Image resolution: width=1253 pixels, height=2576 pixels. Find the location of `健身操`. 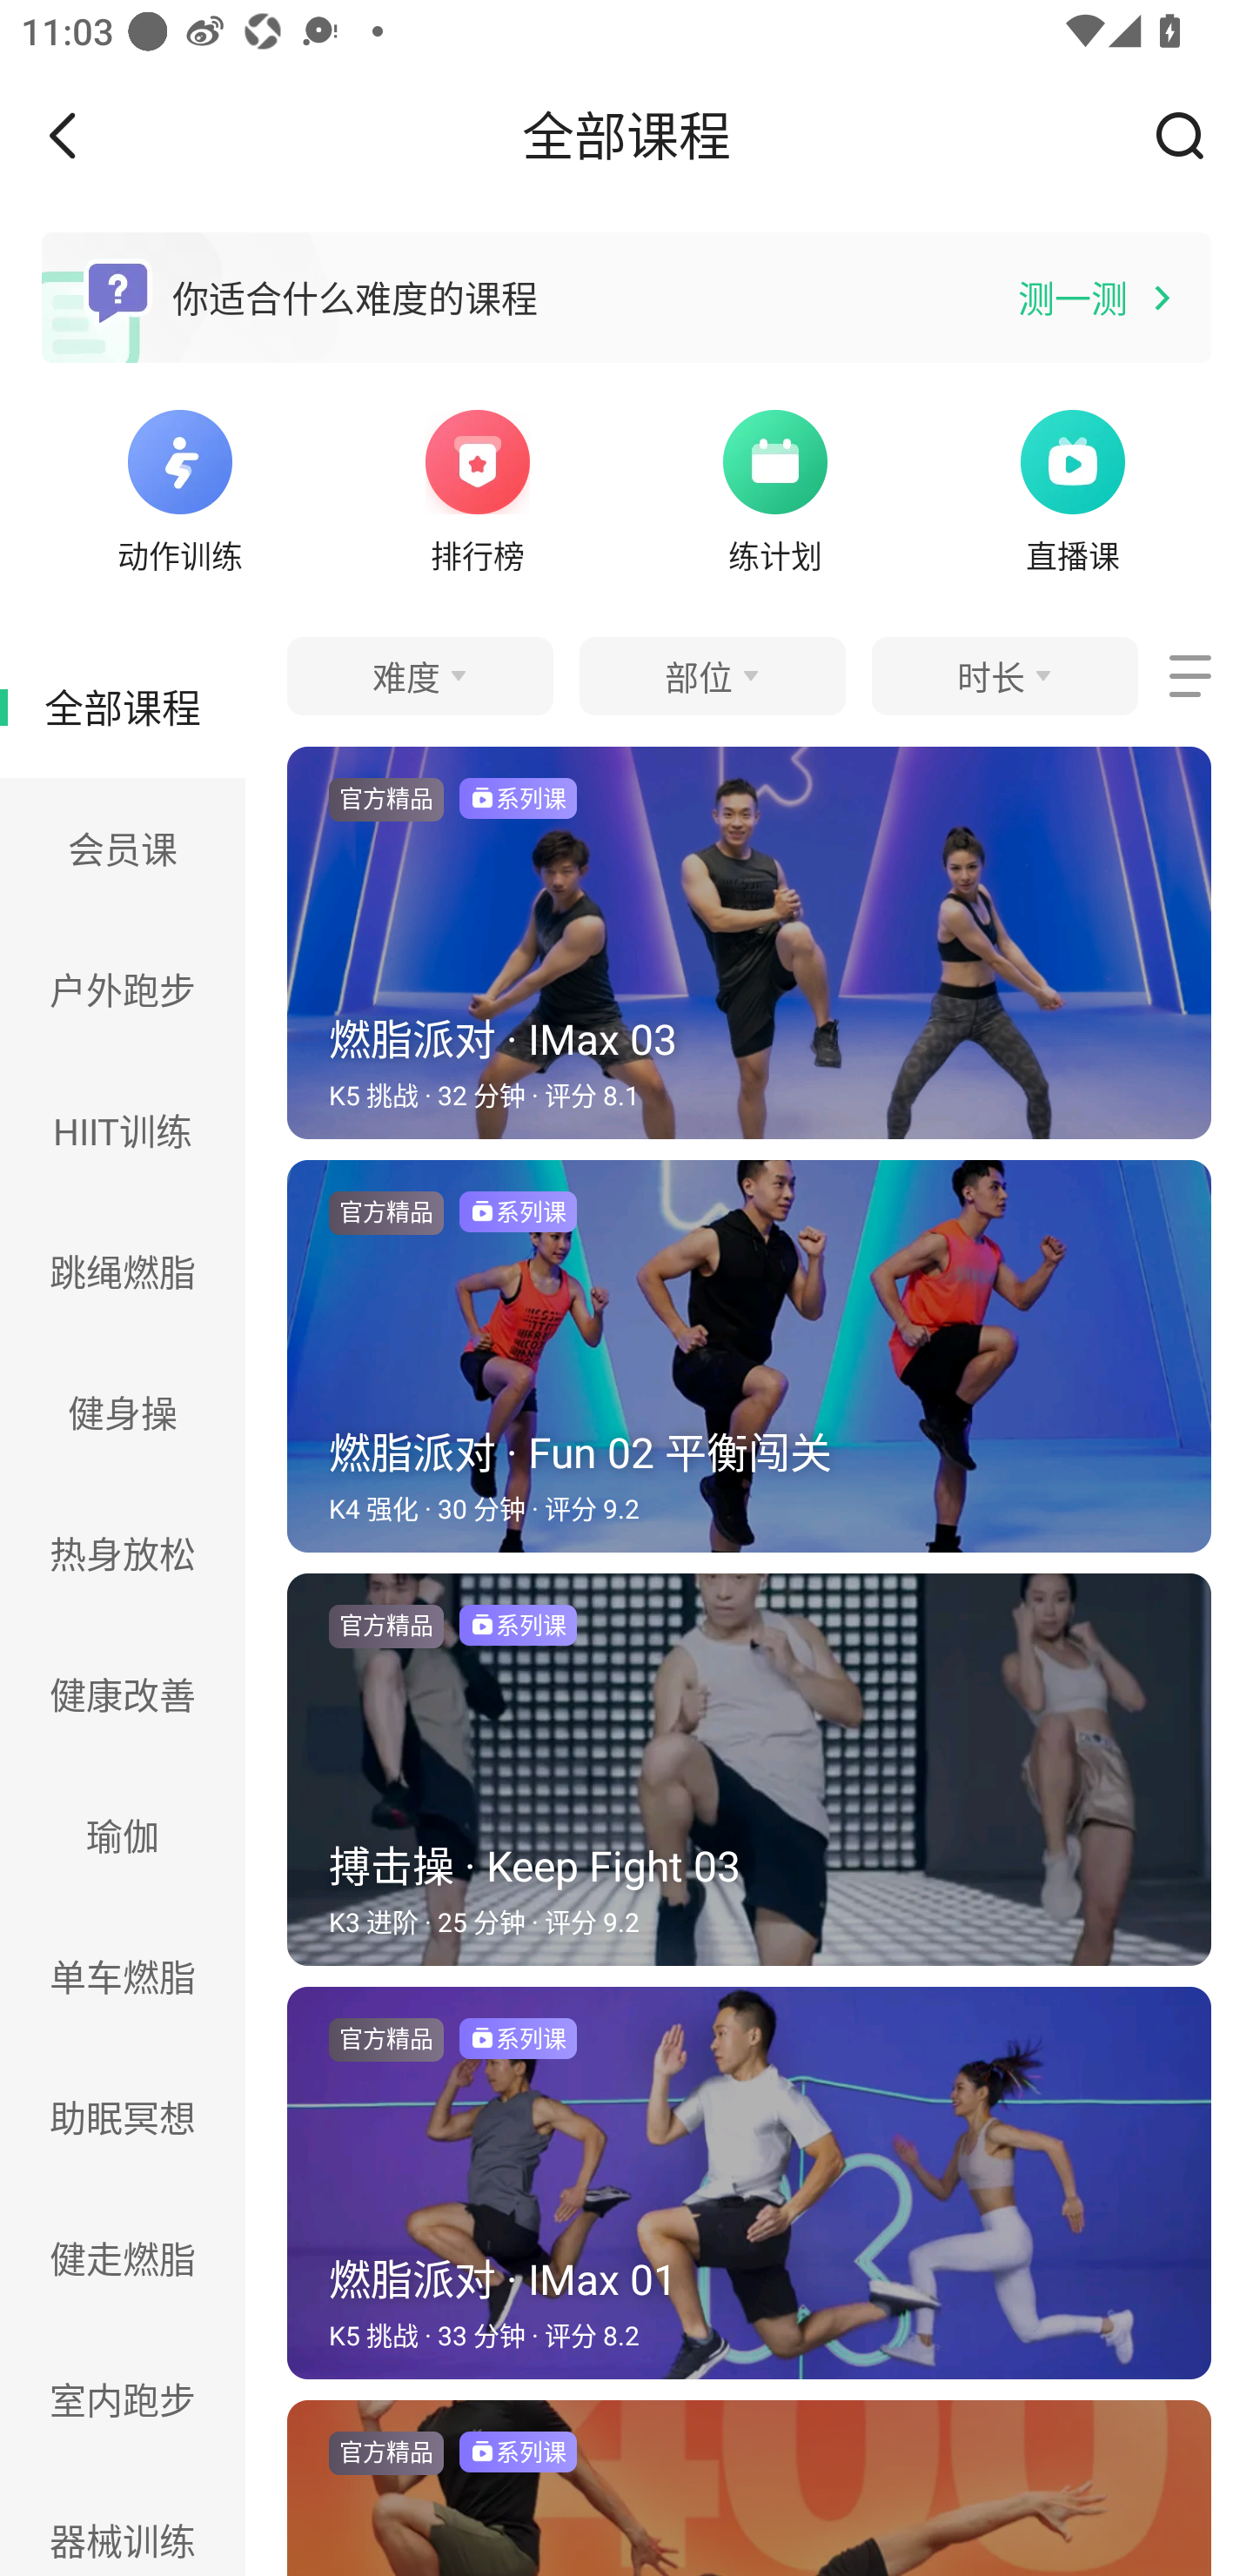

健身操 is located at coordinates (123, 1412).